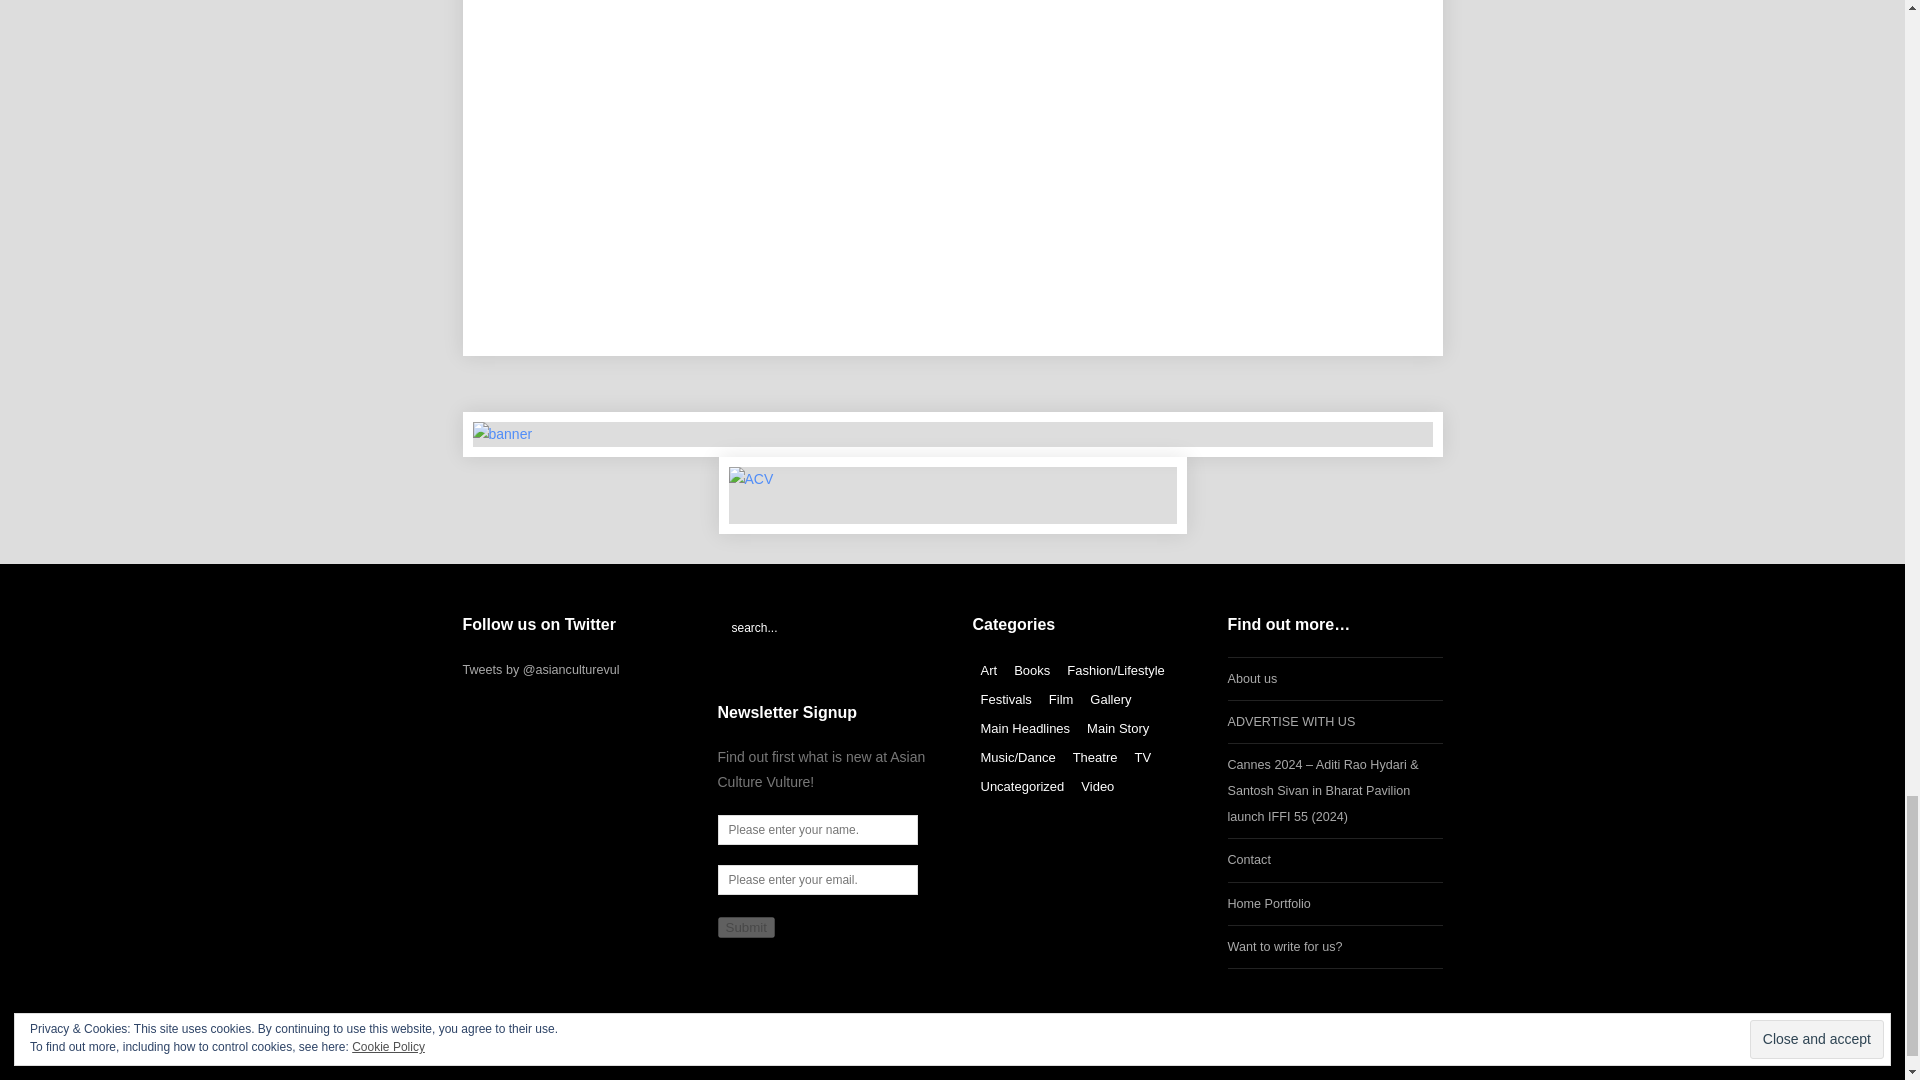 This screenshot has width=1920, height=1080. What do you see at coordinates (826, 628) in the screenshot?
I see `search...` at bounding box center [826, 628].